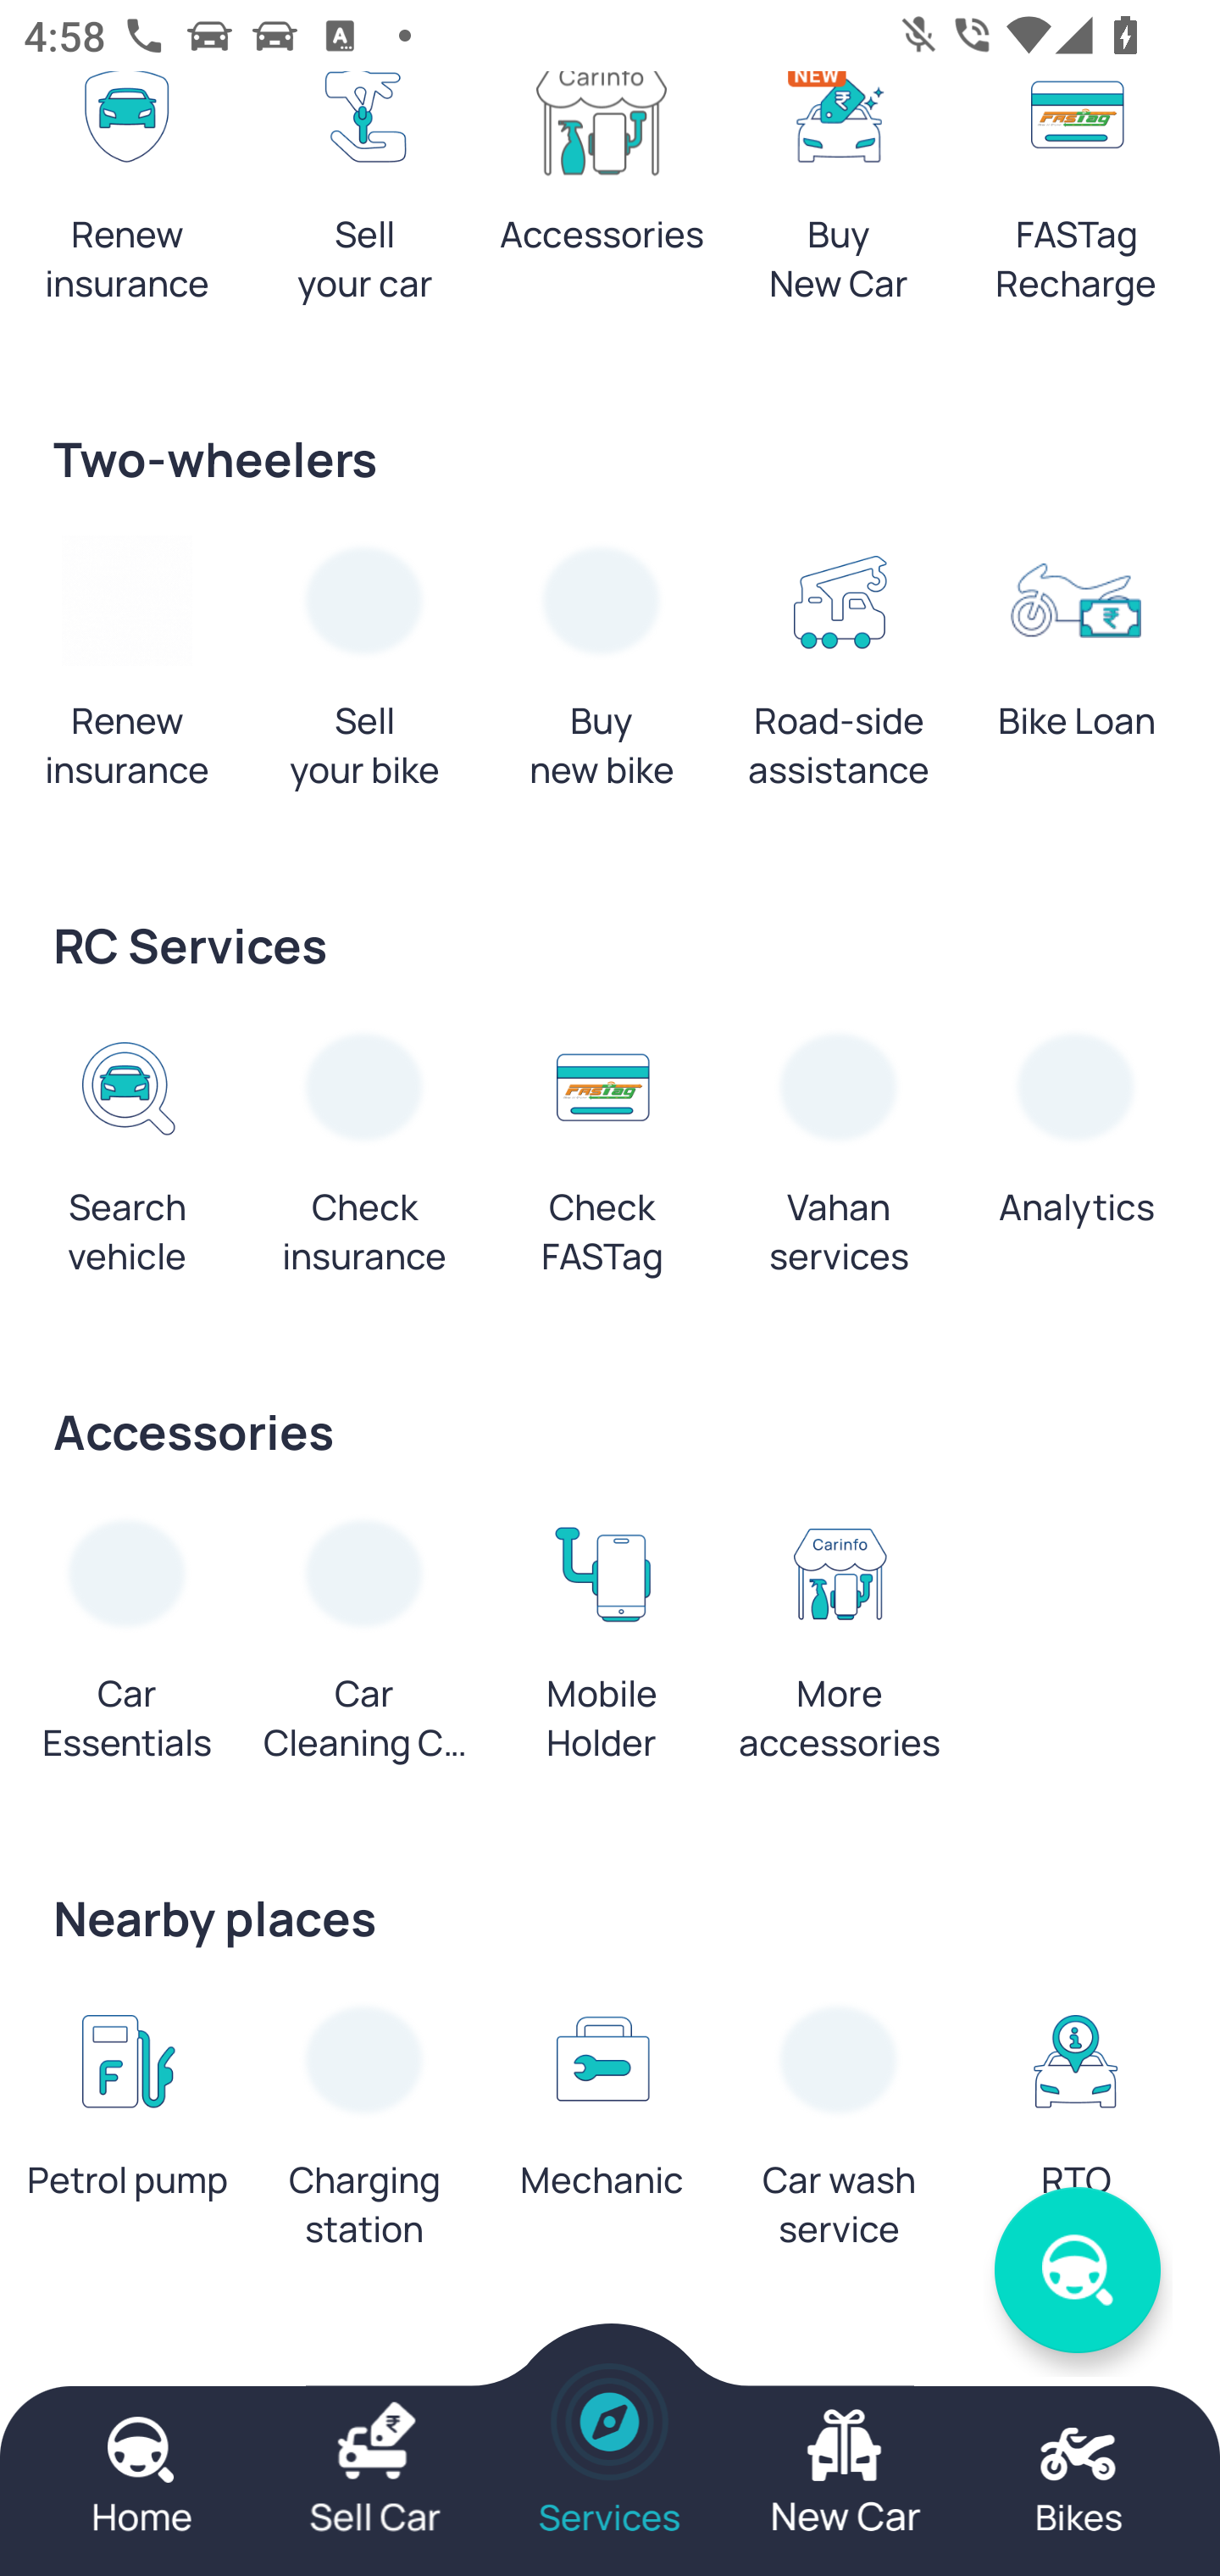 This screenshot has height=2576, width=1220. I want to click on Petrol pump, so click(127, 2107).